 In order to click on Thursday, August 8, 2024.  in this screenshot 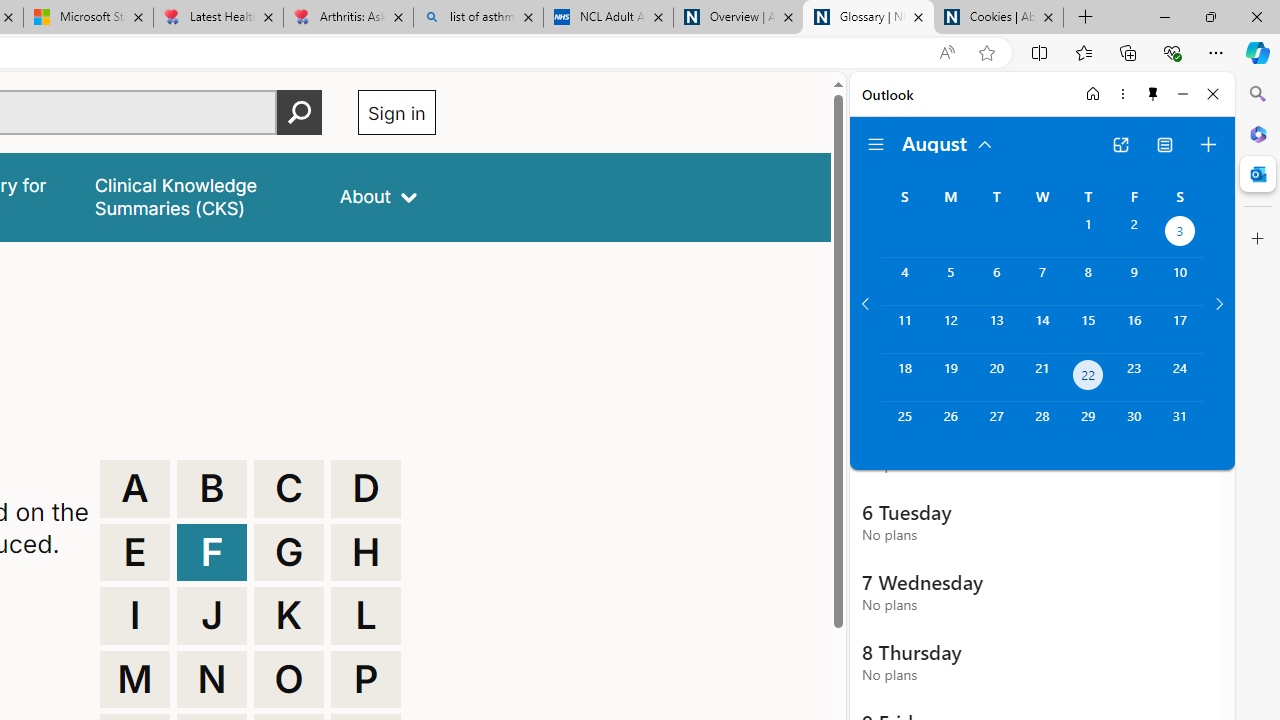, I will do `click(1088, 281)`.